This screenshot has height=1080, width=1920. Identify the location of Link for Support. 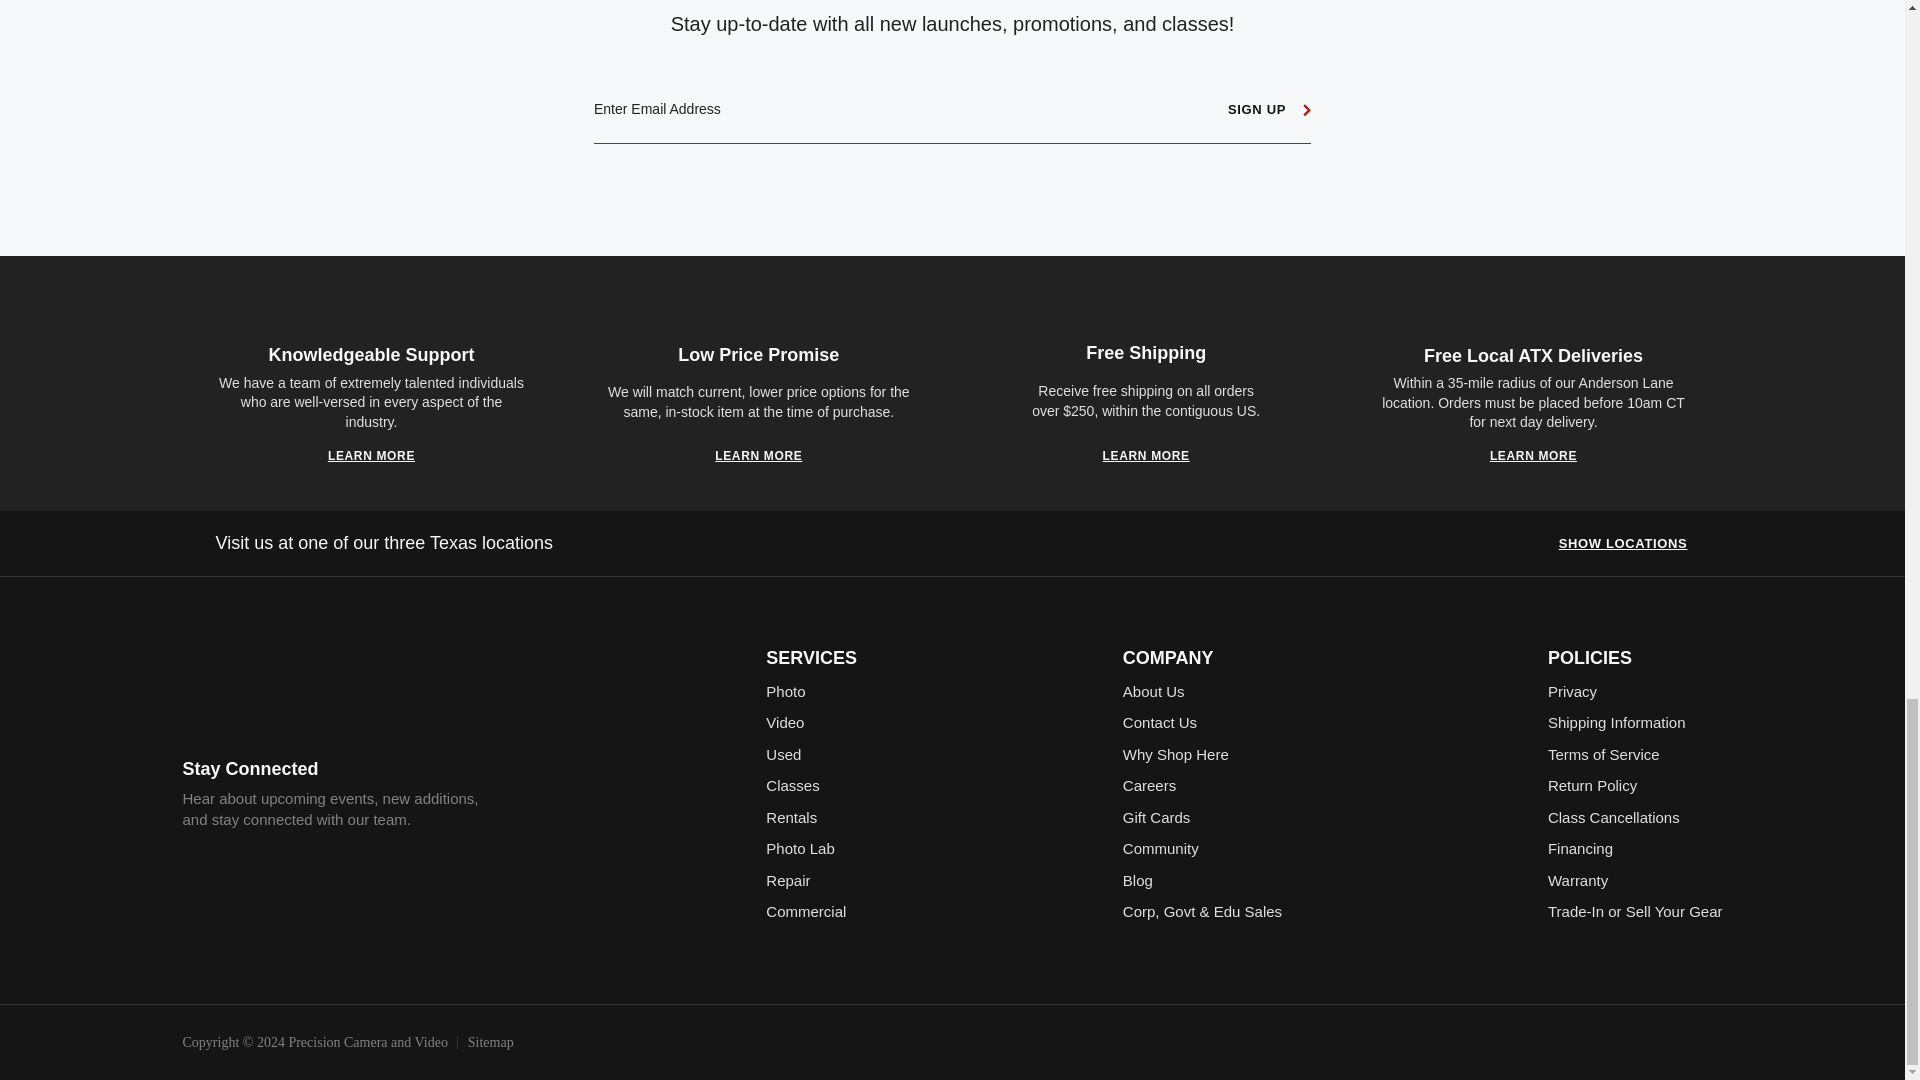
(371, 456).